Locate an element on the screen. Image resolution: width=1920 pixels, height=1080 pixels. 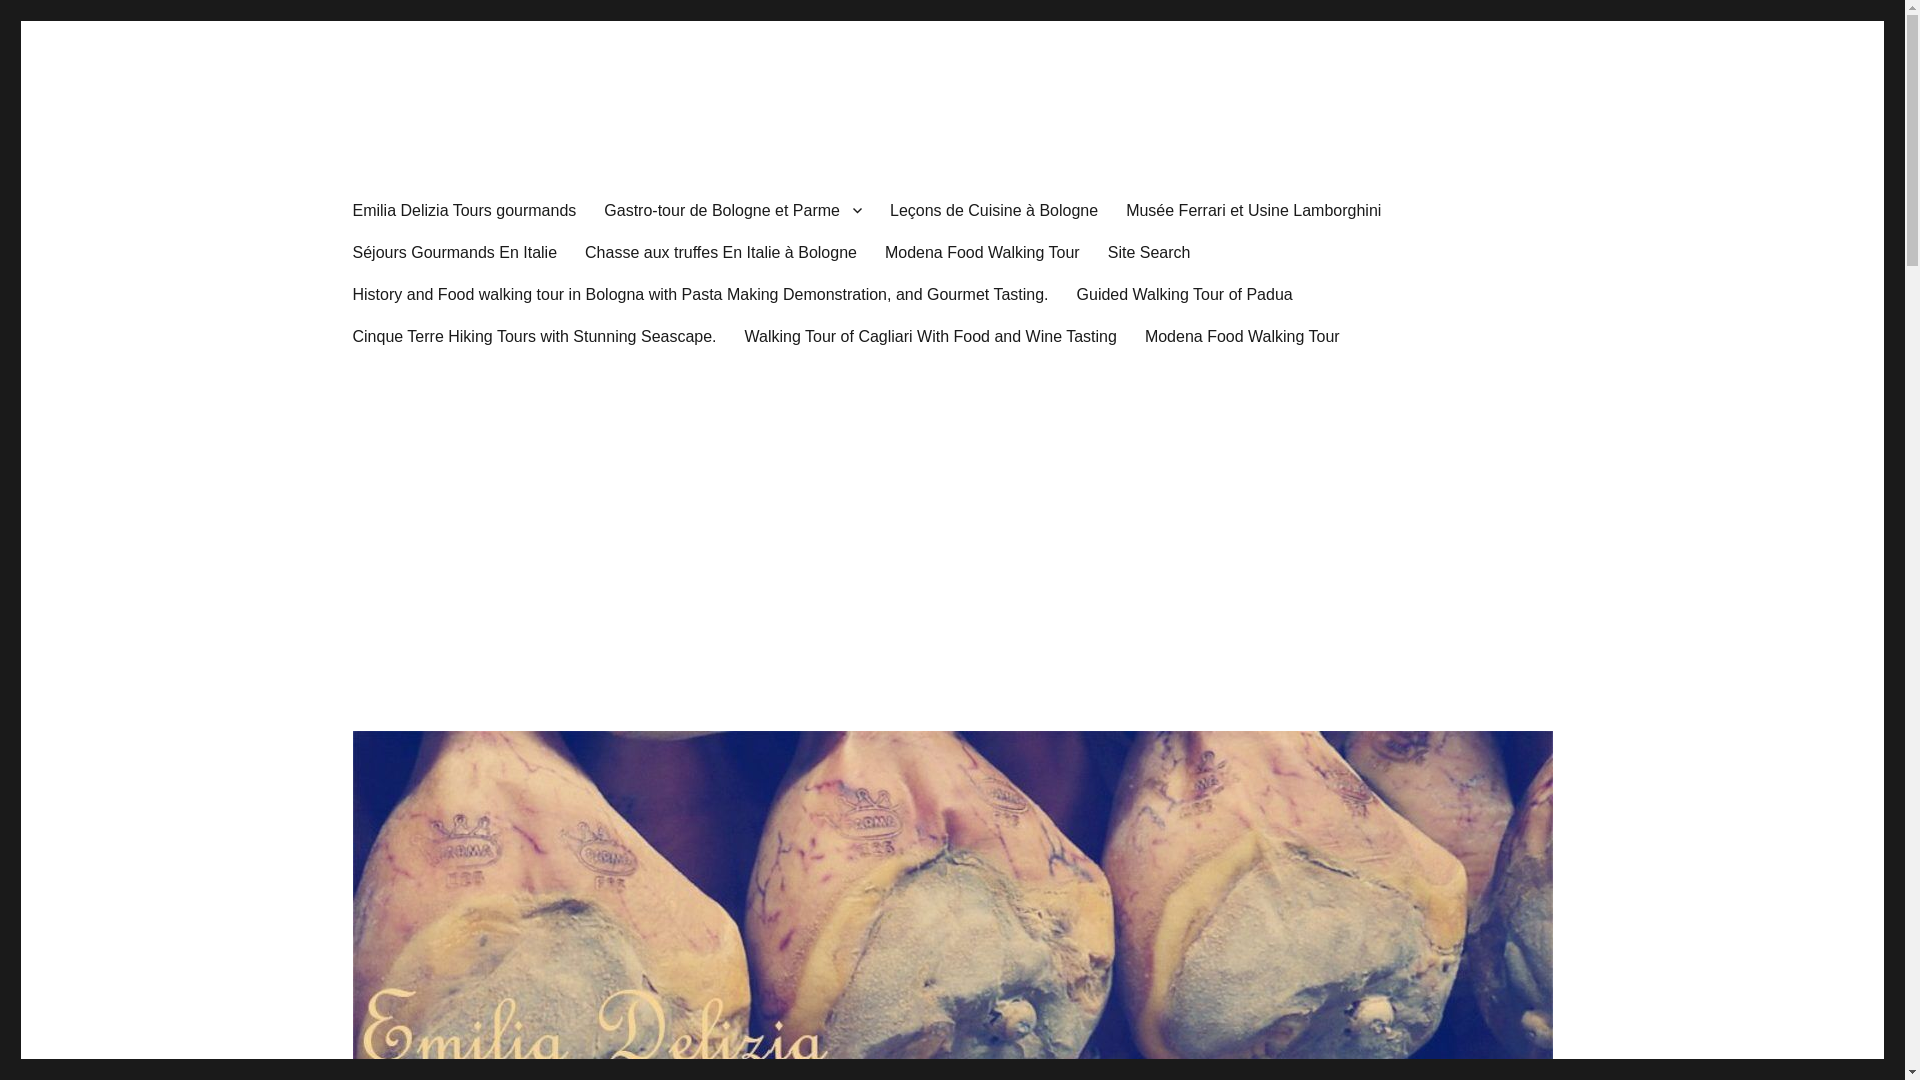
Walking Tour of Cagliari With Food and Wine Tasting is located at coordinates (930, 336).